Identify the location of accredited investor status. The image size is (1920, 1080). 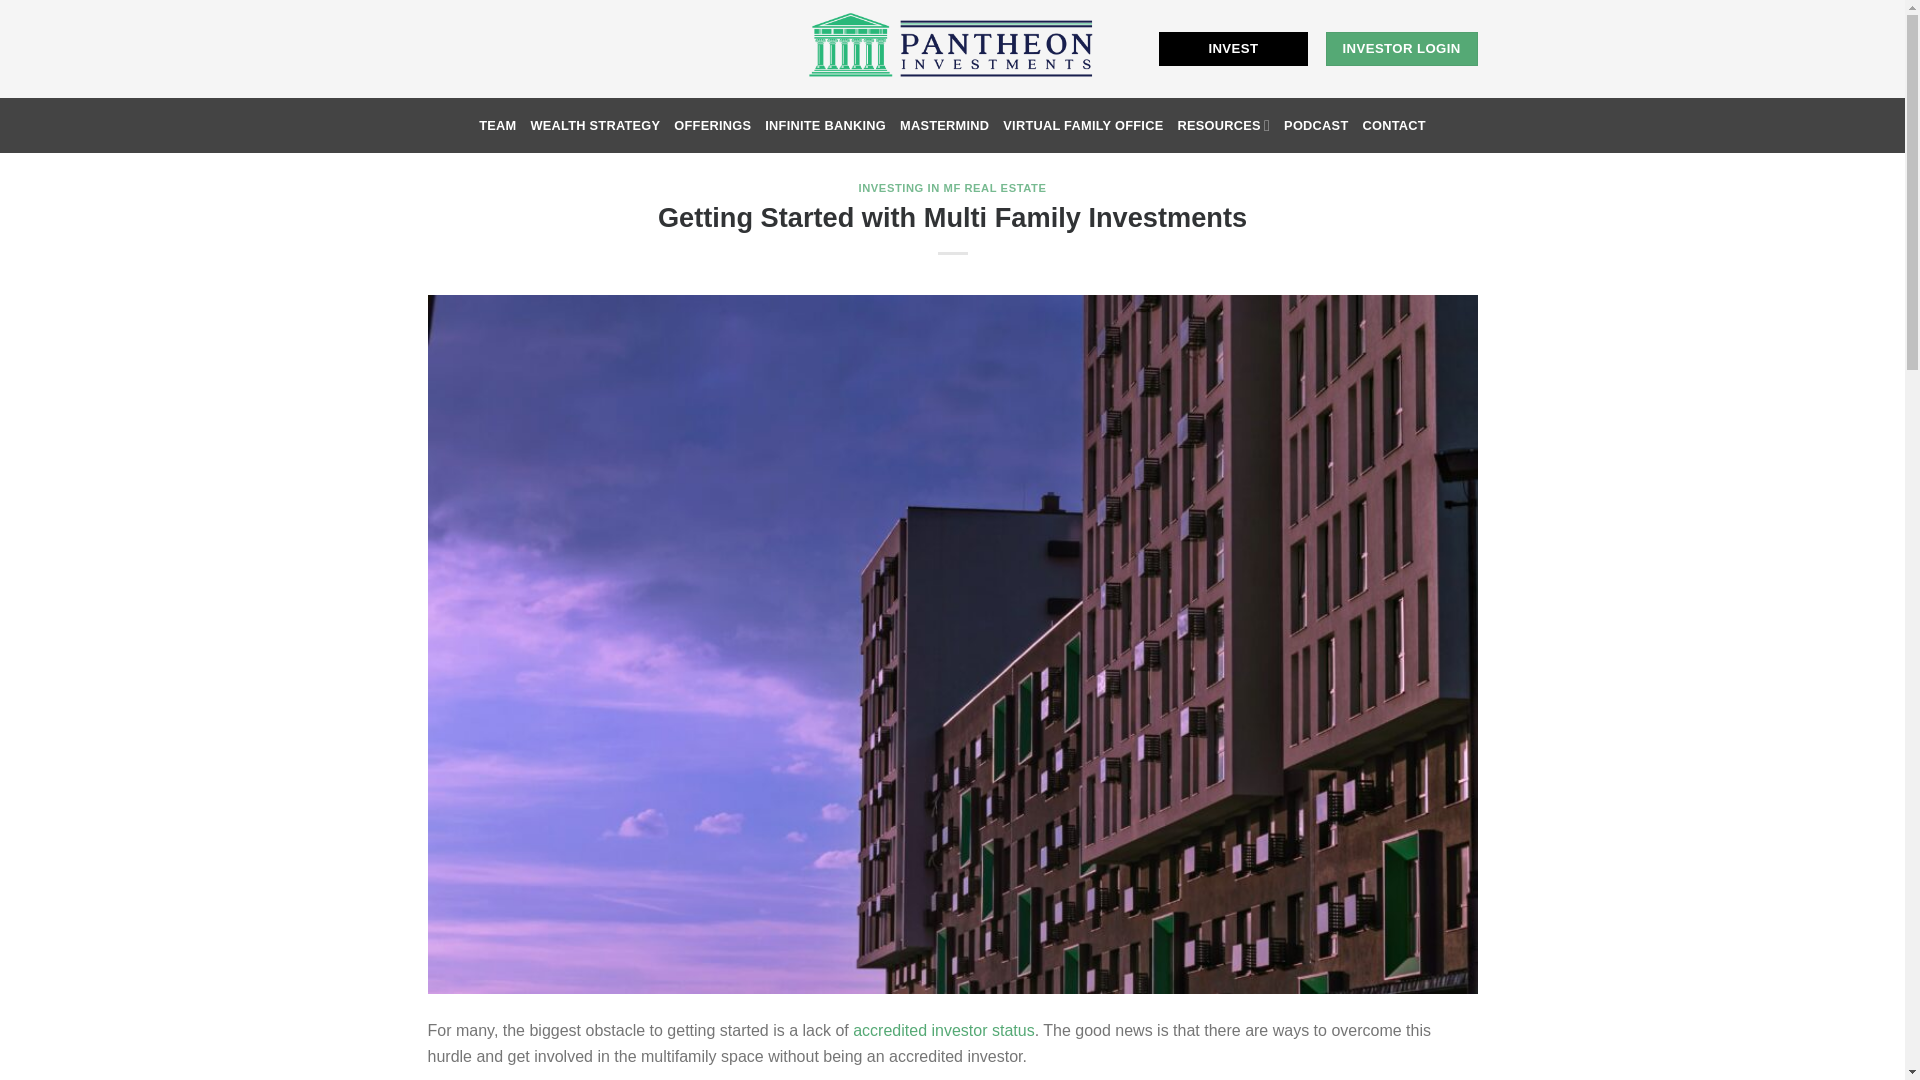
(943, 1030).